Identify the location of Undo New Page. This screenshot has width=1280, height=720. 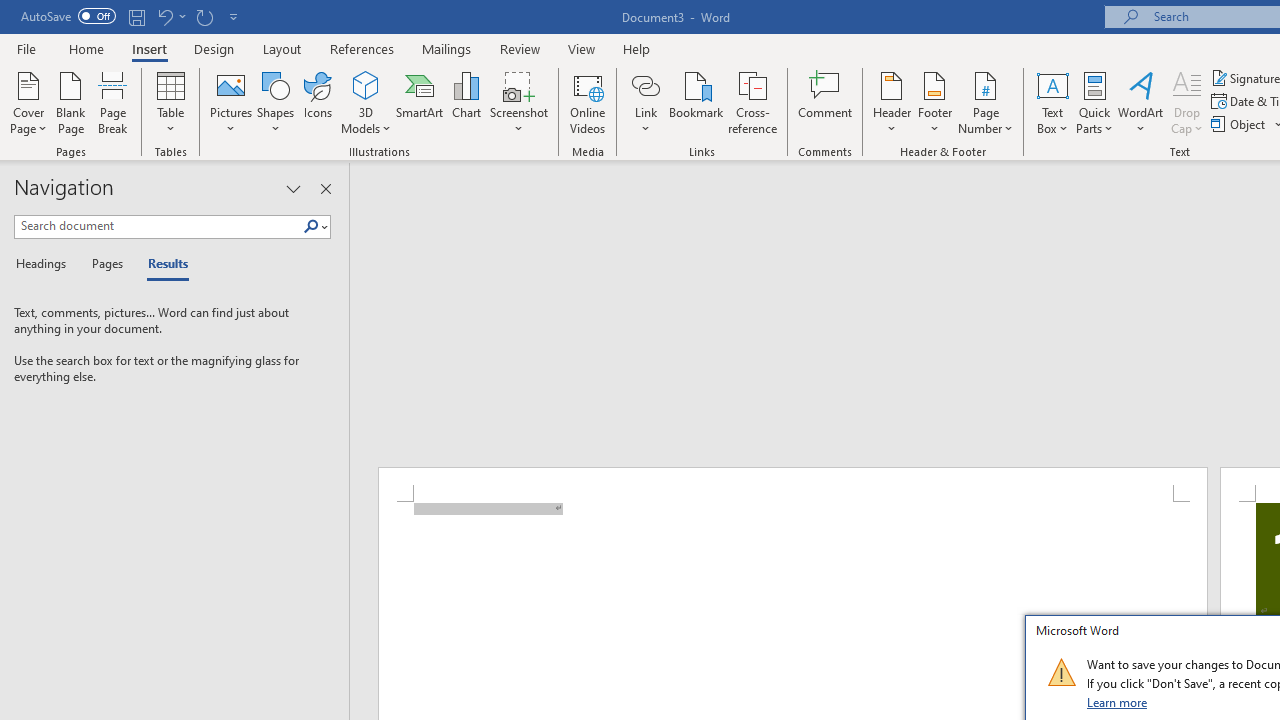
(164, 16).